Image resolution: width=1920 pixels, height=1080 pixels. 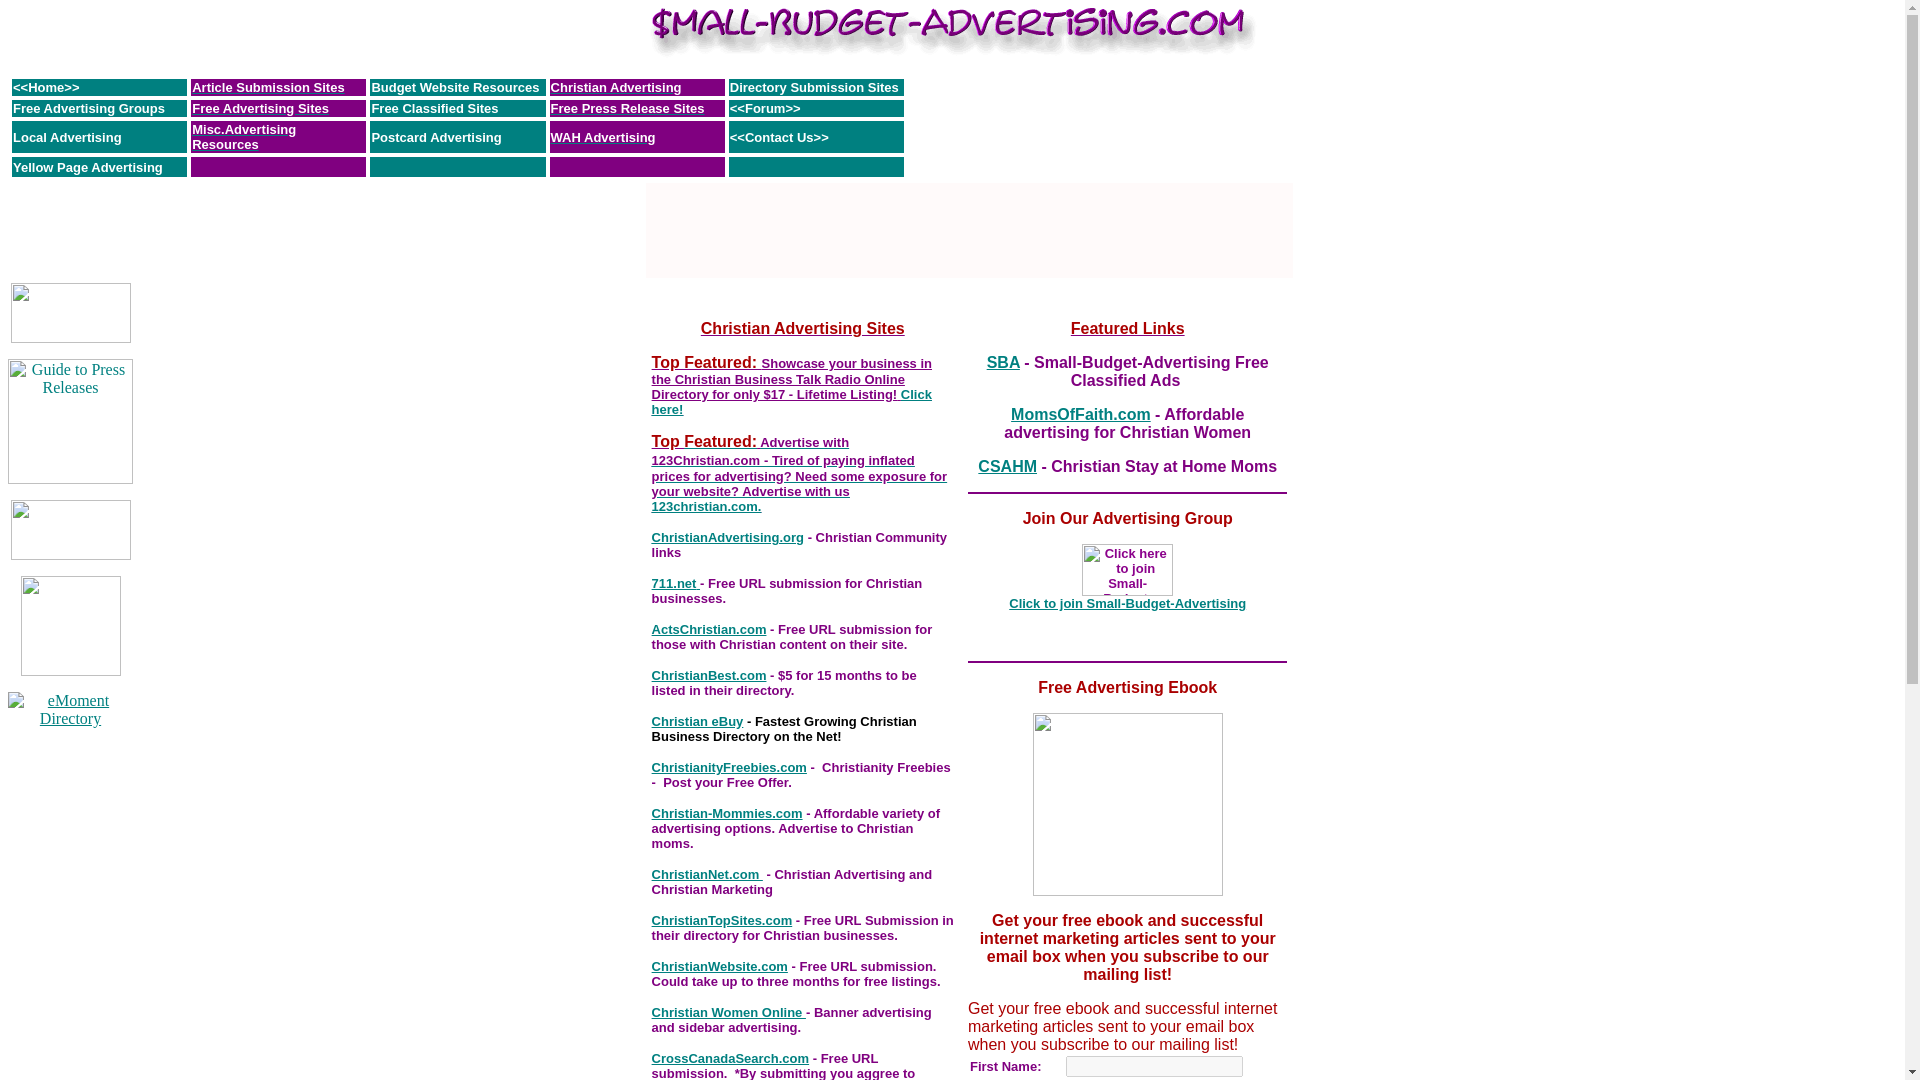 I want to click on ChristianNet.com , so click(x=707, y=874).